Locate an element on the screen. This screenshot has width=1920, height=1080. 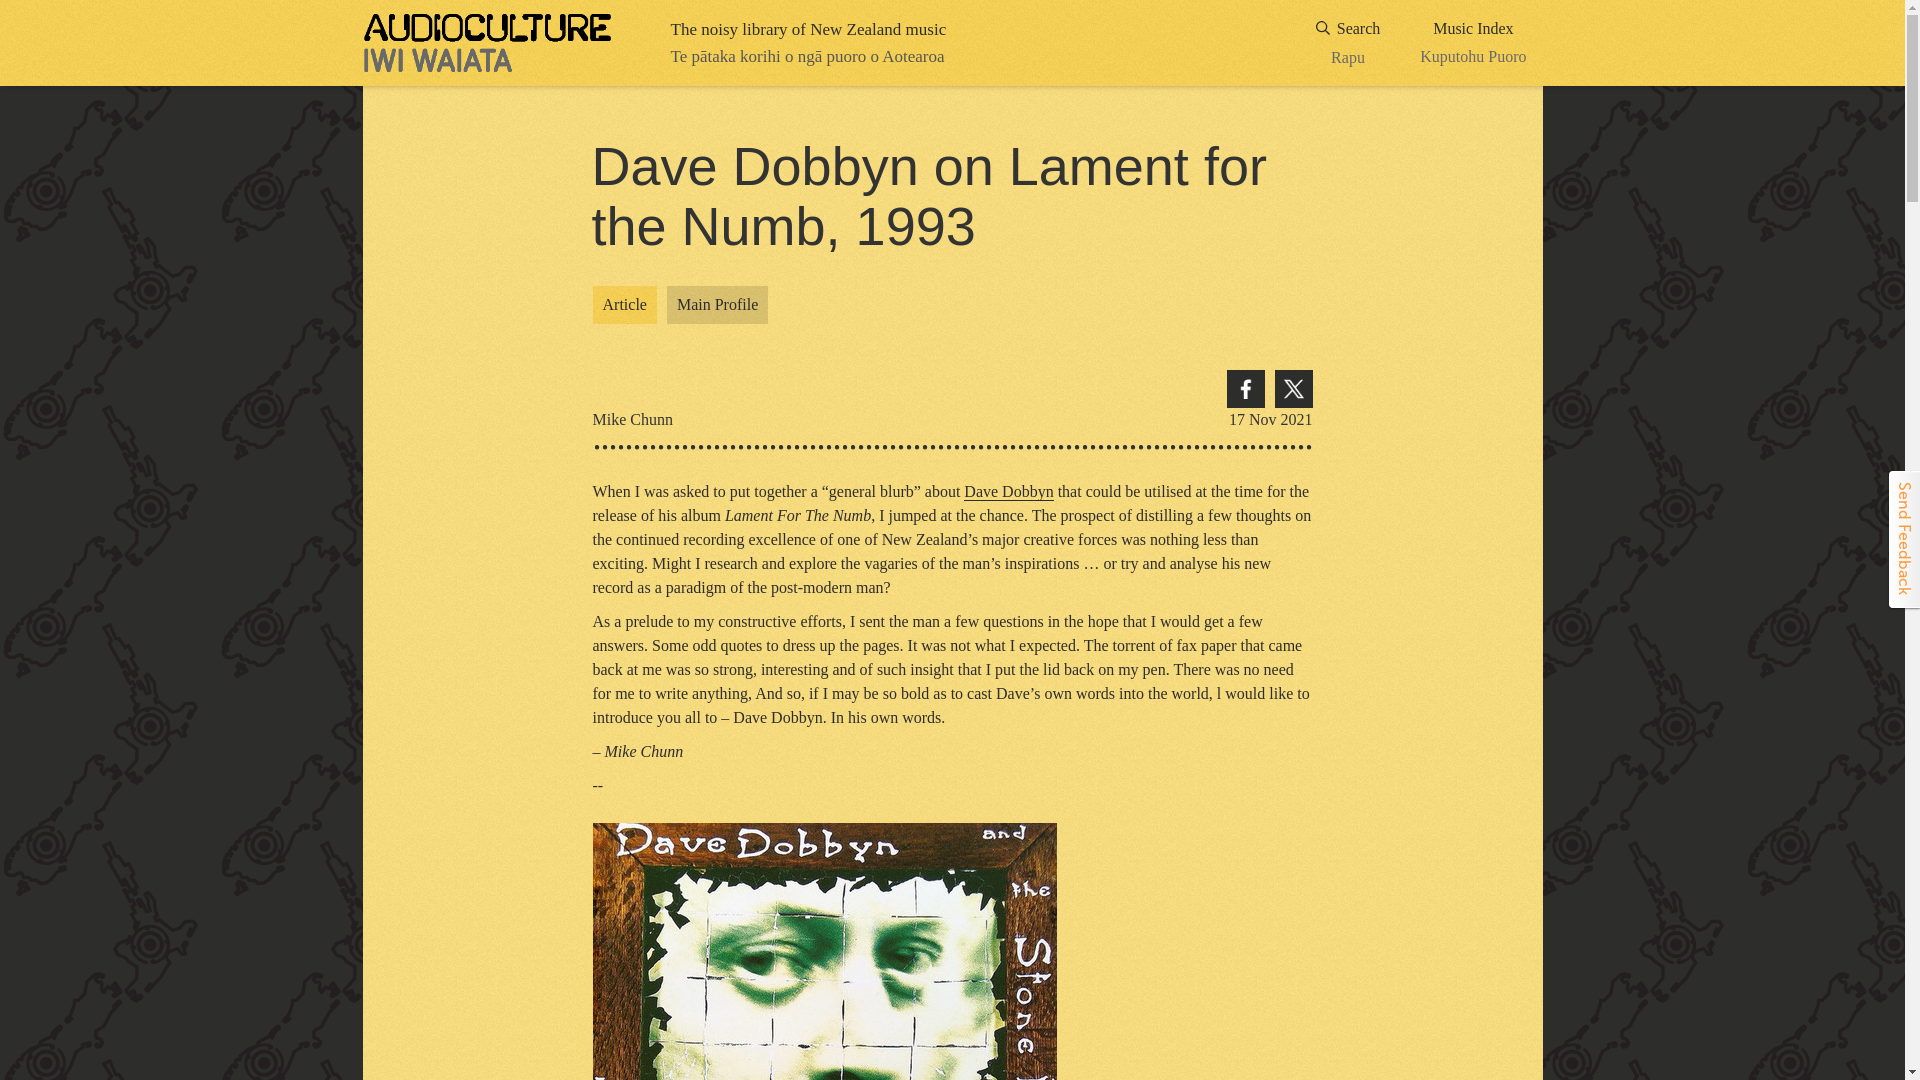
Main Profile is located at coordinates (487, 43).